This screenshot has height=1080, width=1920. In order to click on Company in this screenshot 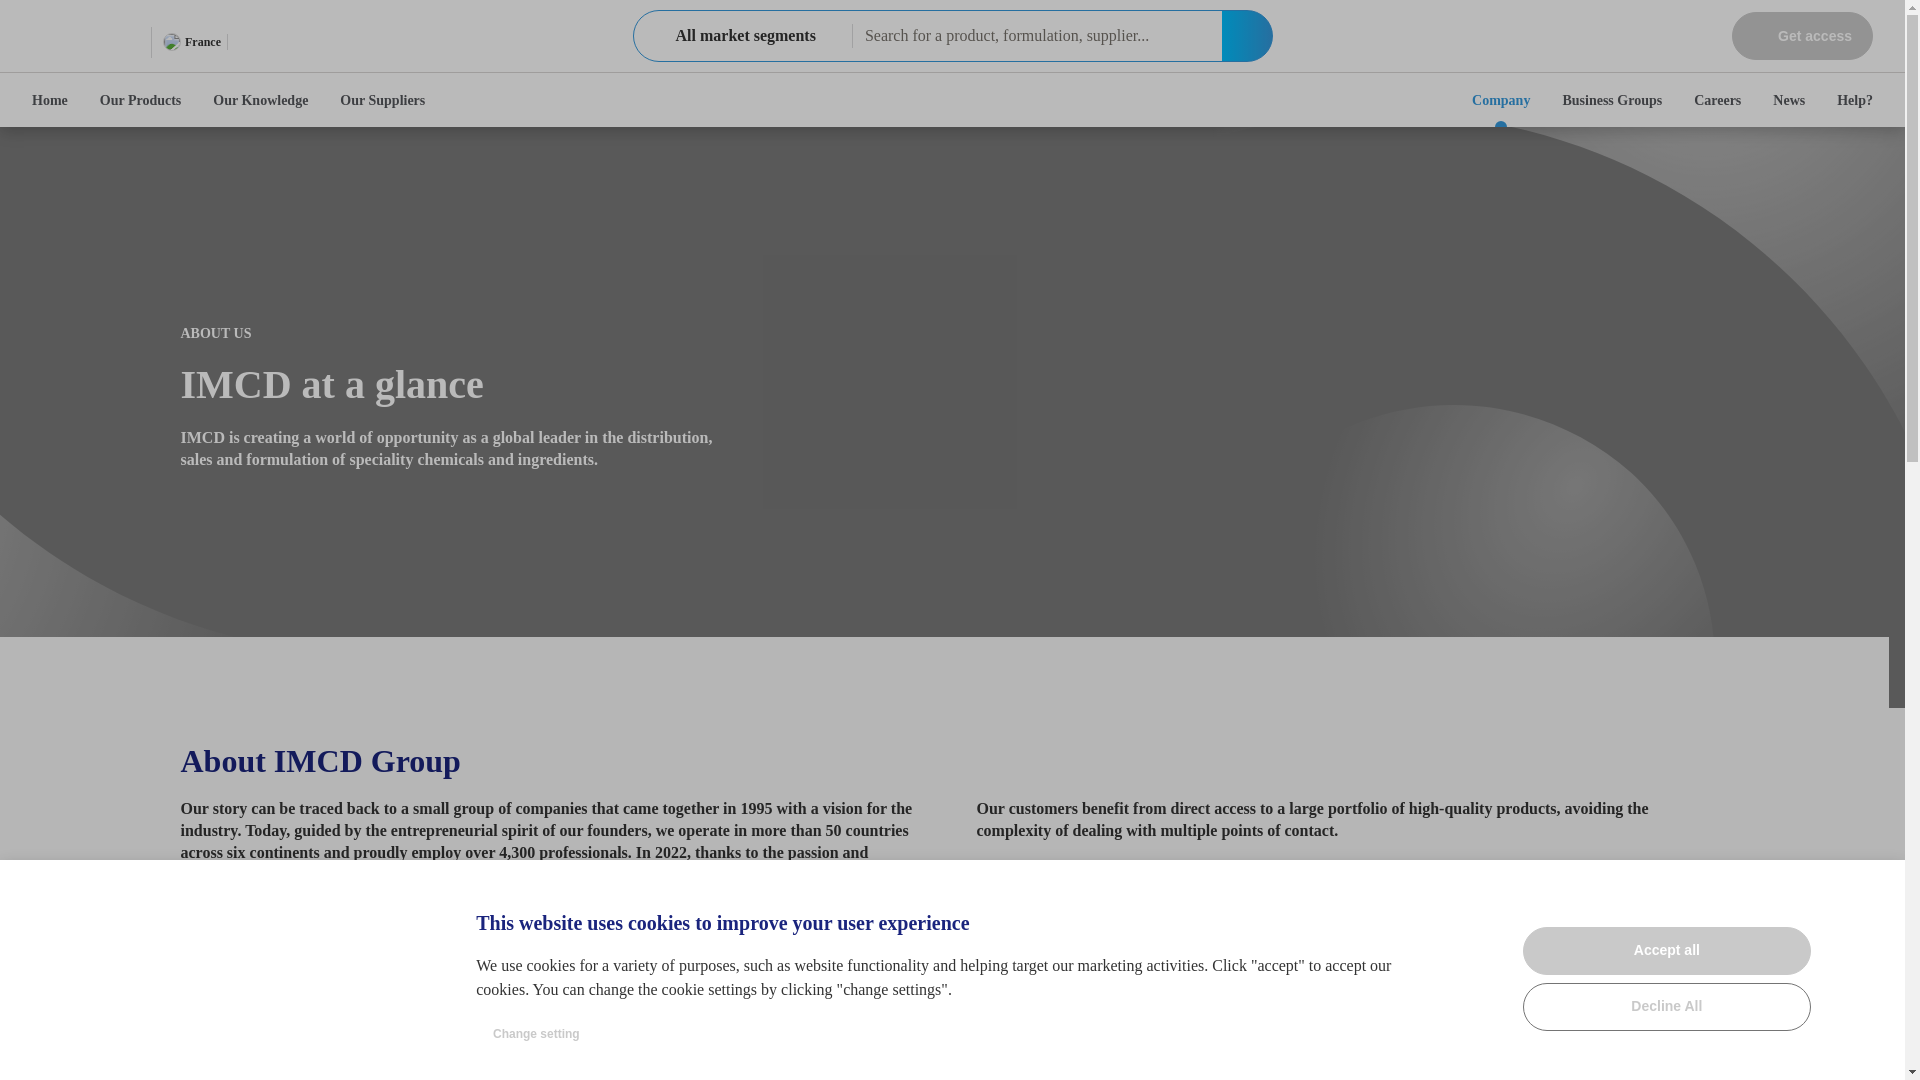, I will do `click(742, 35)`.